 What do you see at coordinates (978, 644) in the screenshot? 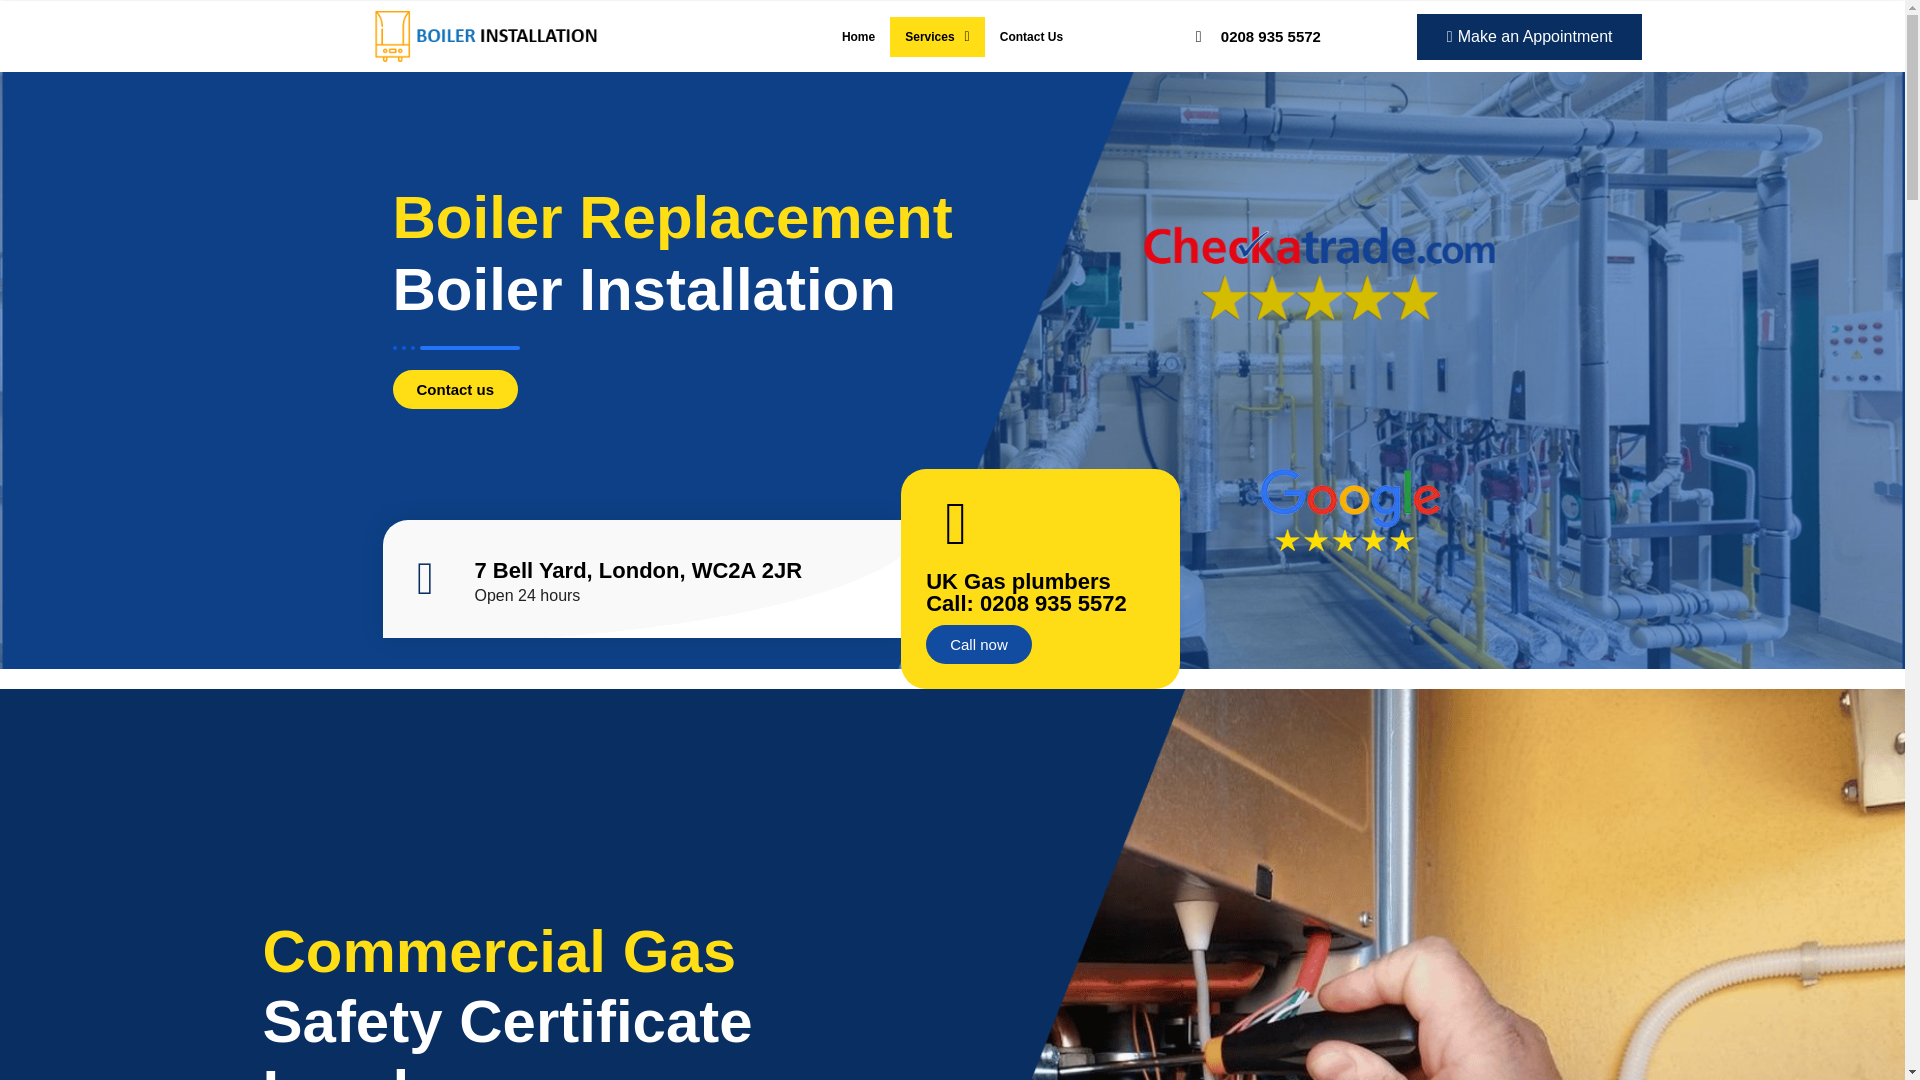
I see `Call now` at bounding box center [978, 644].